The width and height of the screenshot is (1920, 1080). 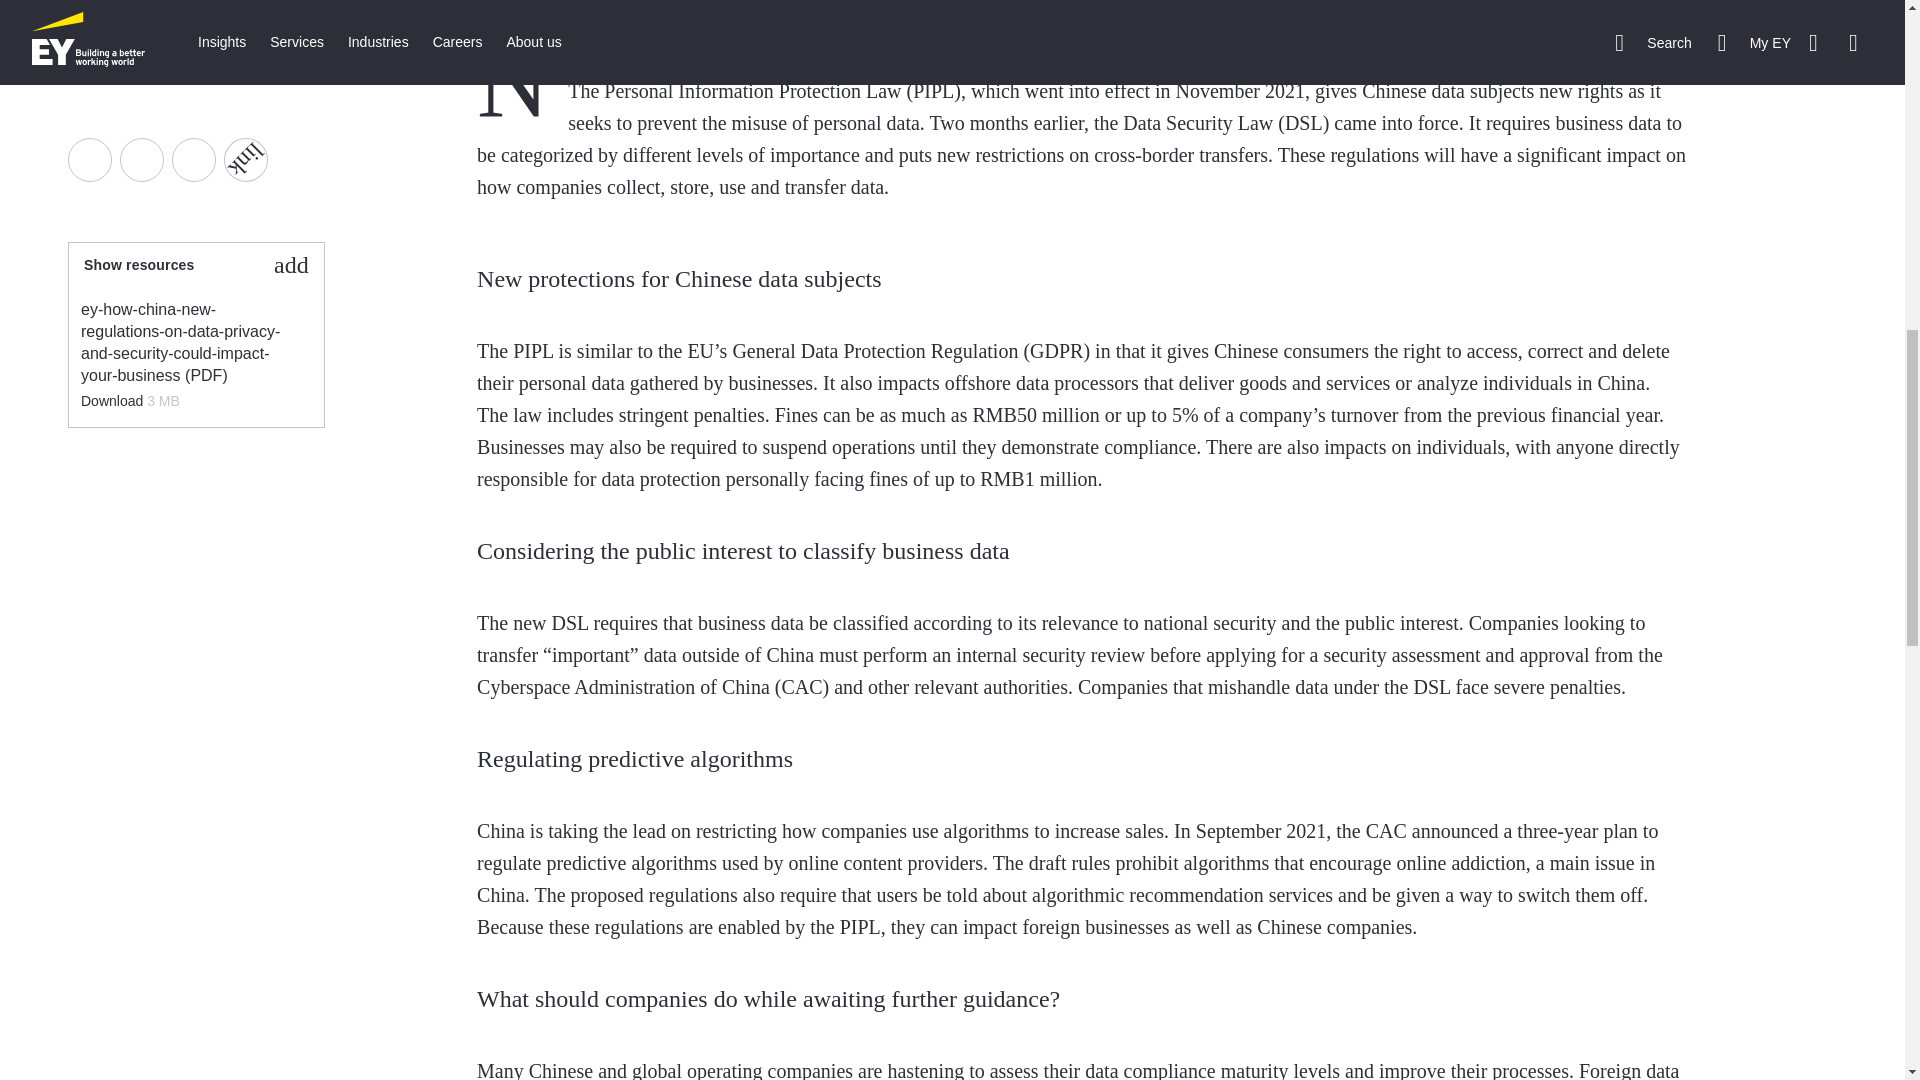 I want to click on LinkedIn, so click(x=194, y=160).